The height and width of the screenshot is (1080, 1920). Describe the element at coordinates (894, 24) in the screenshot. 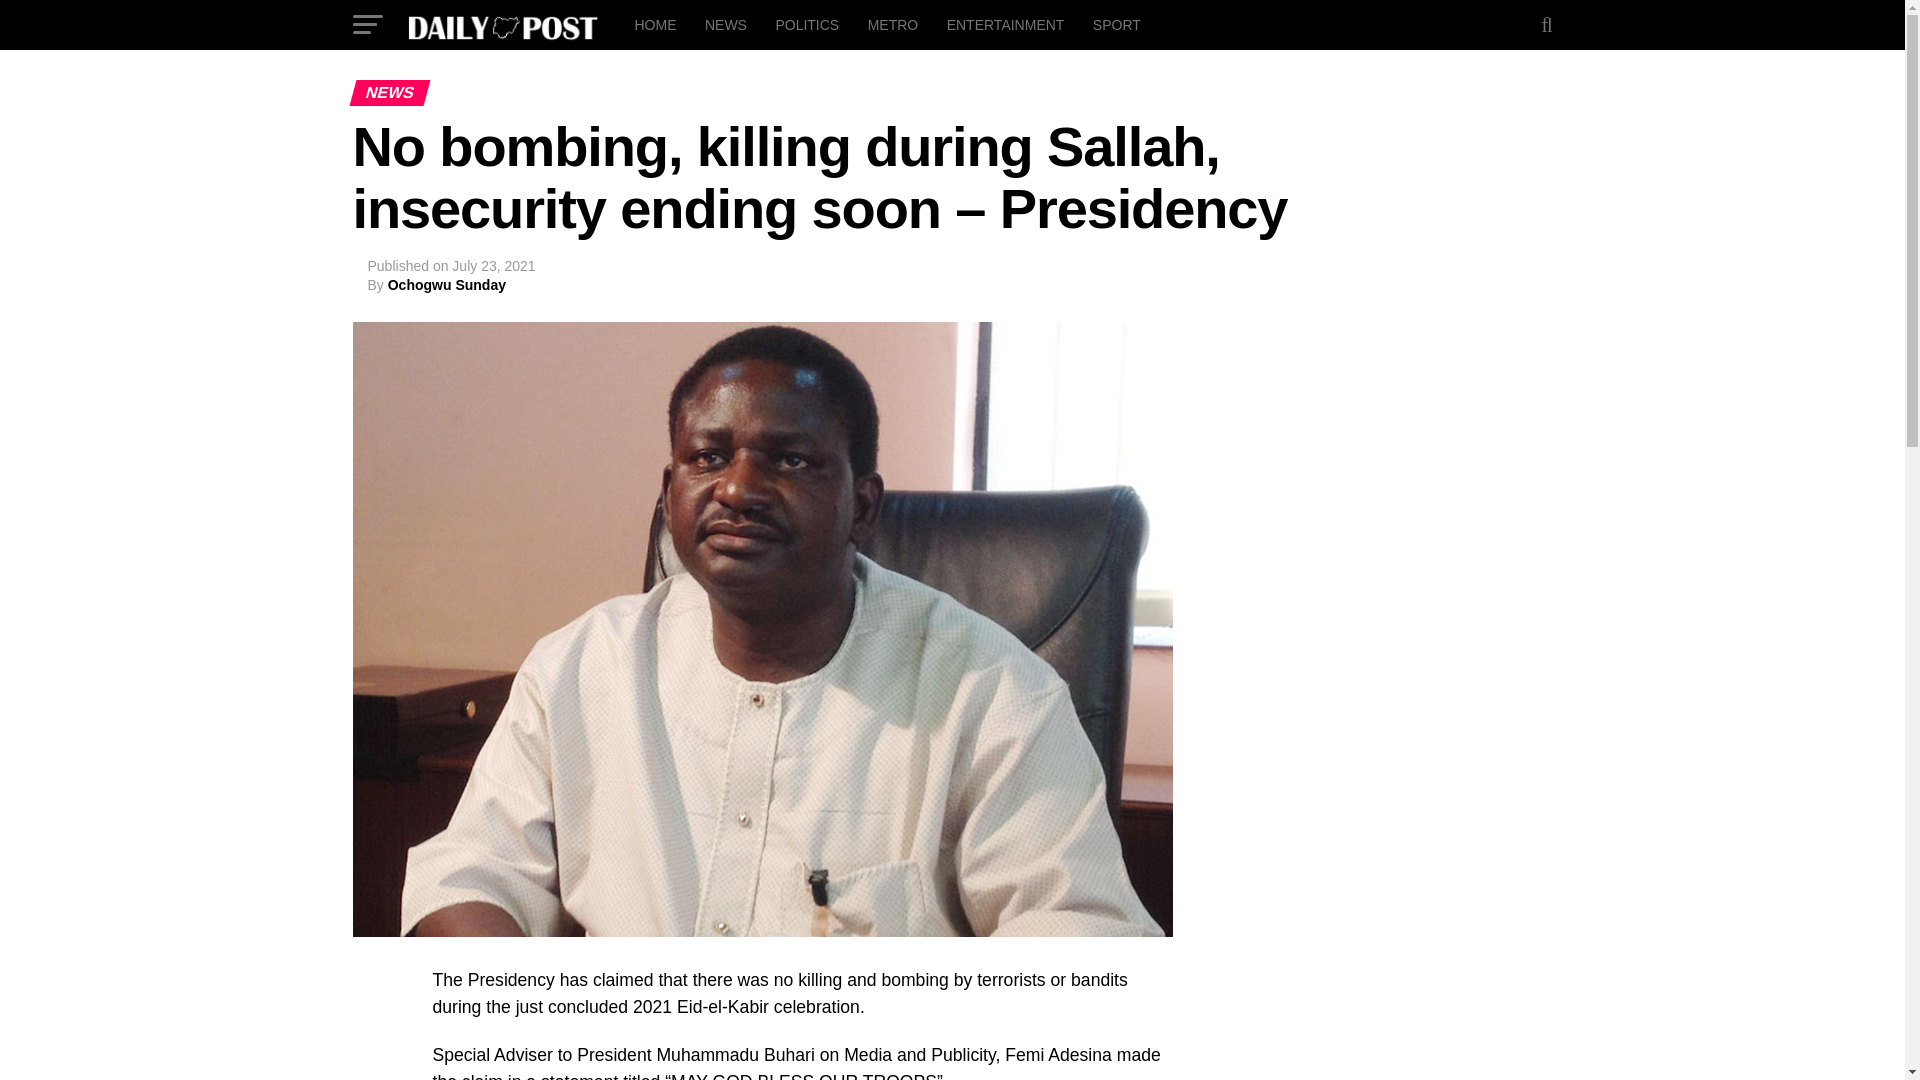

I see `METRO` at that location.